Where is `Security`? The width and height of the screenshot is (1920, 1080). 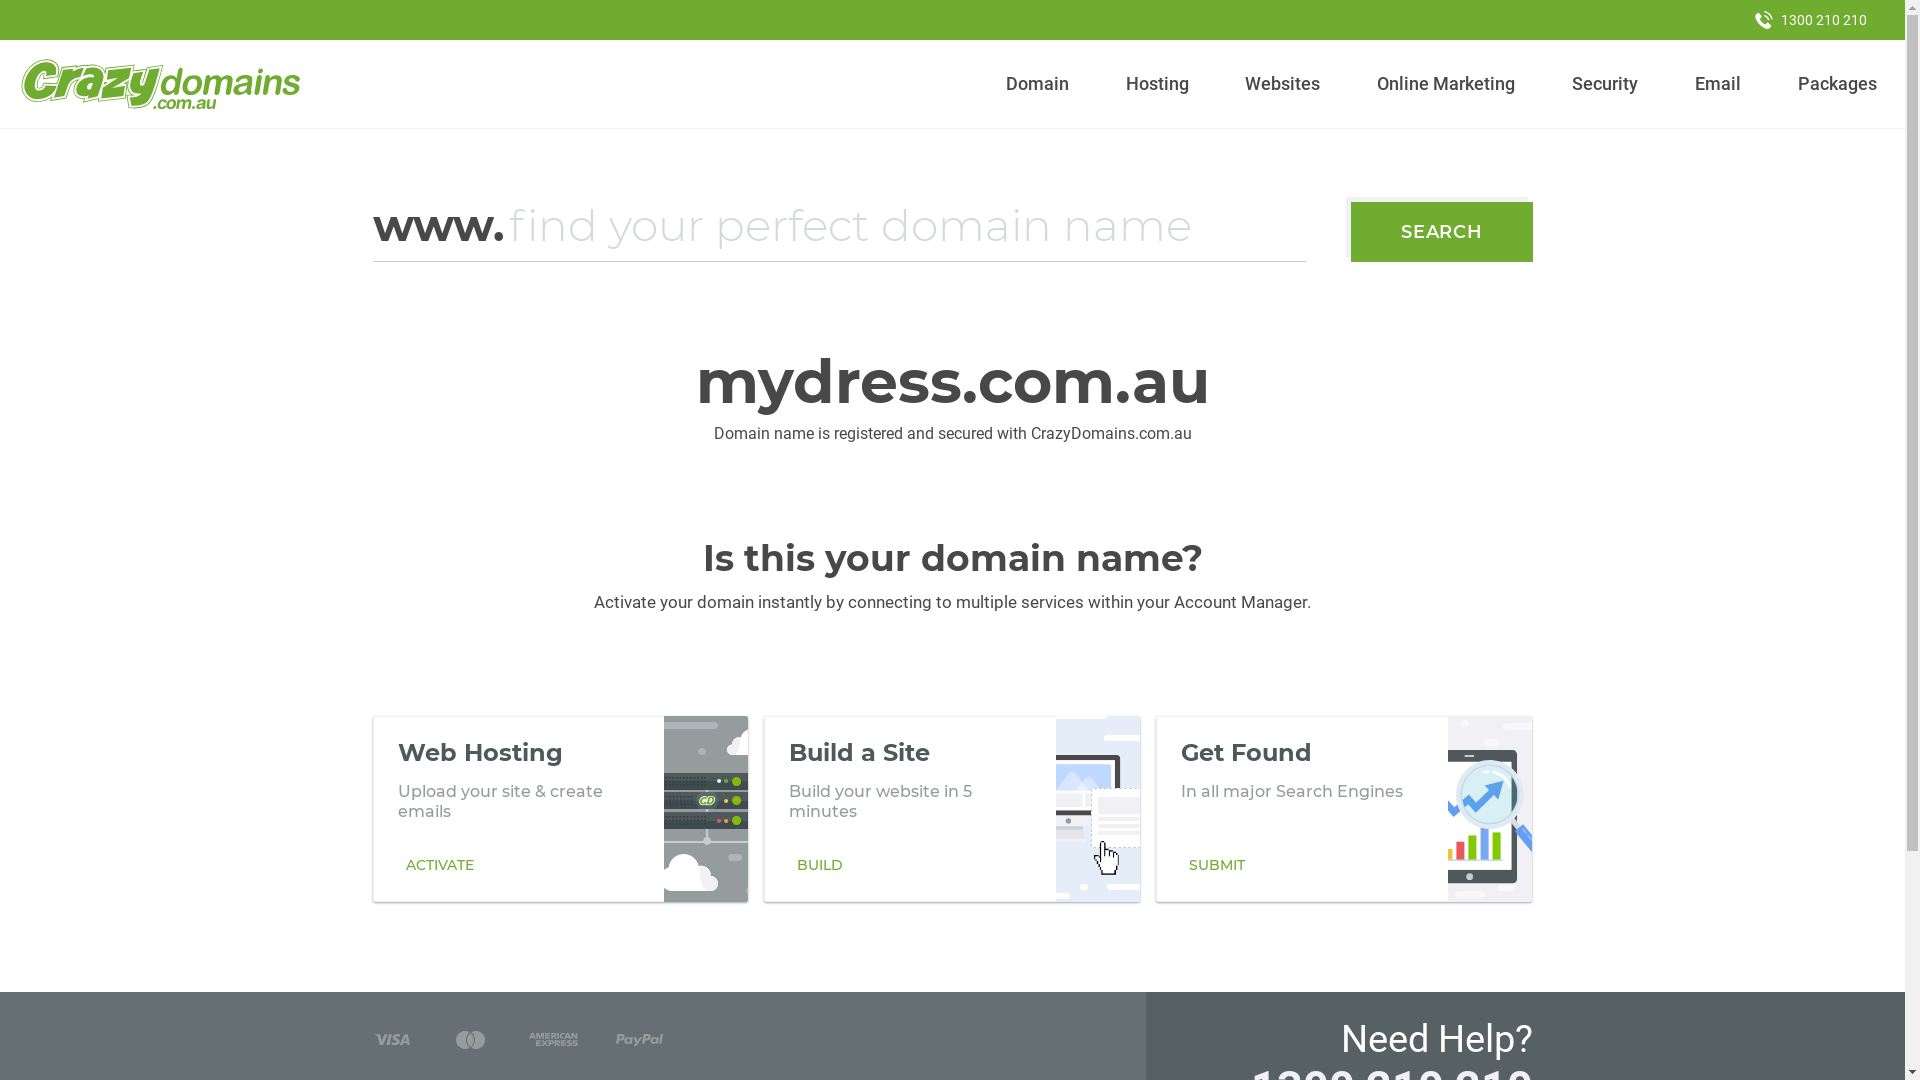
Security is located at coordinates (1606, 84).